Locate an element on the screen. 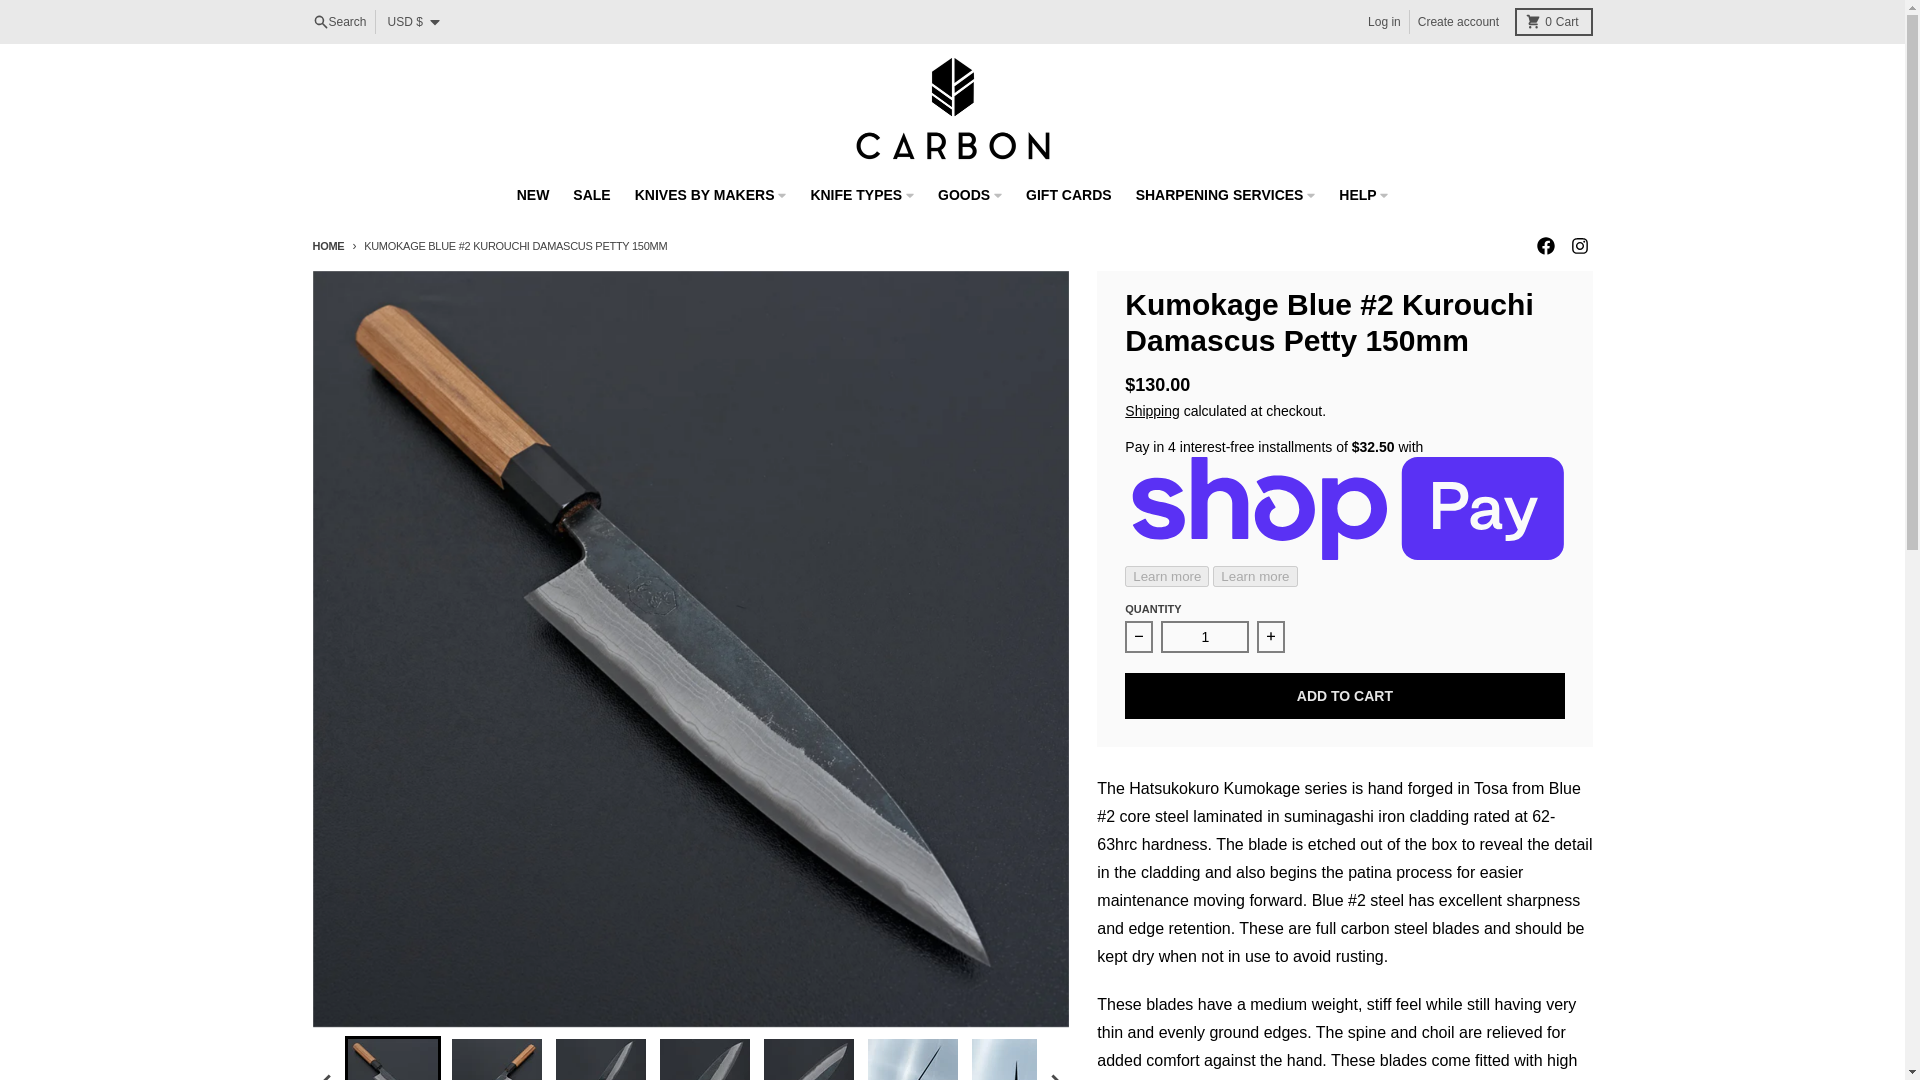 The width and height of the screenshot is (1920, 1080). Log in is located at coordinates (1384, 21).